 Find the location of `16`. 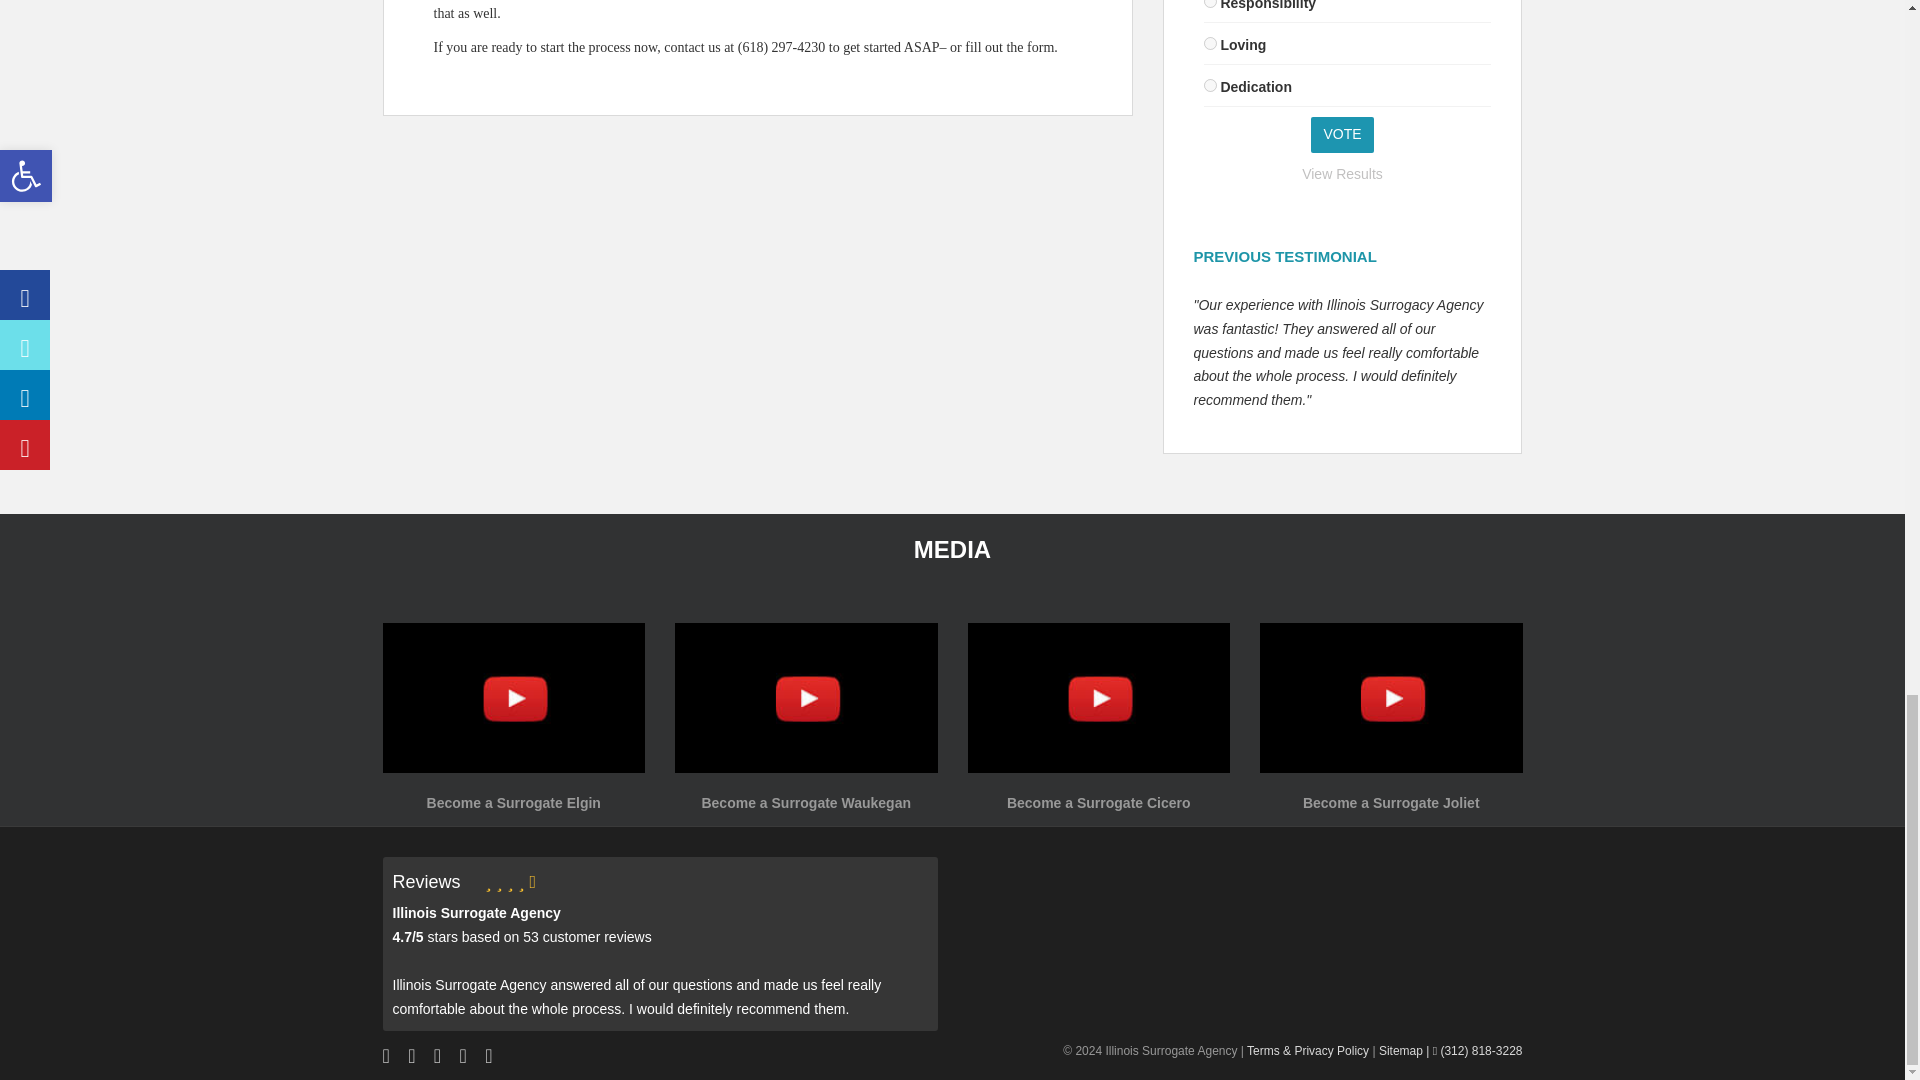

16 is located at coordinates (1210, 84).